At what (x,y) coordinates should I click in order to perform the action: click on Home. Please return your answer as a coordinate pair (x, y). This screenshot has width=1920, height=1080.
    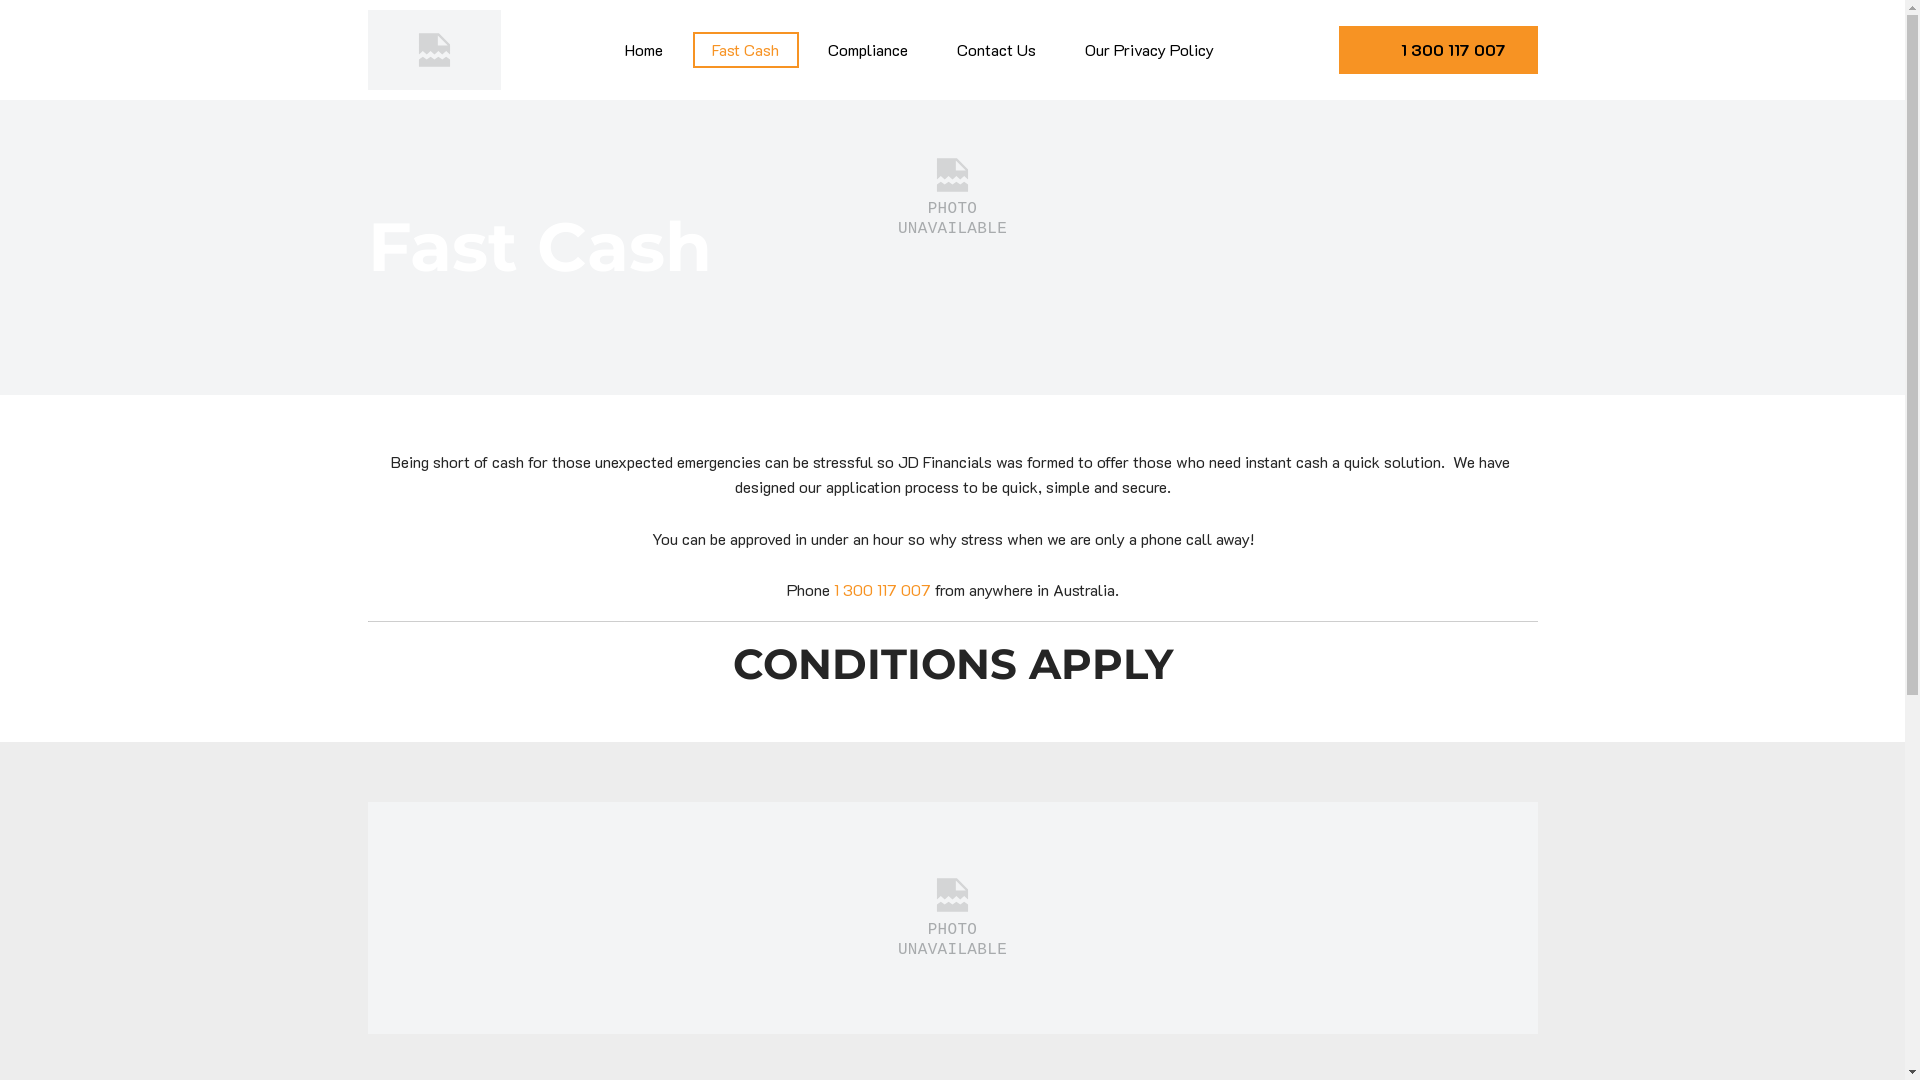
    Looking at the image, I should click on (644, 50).